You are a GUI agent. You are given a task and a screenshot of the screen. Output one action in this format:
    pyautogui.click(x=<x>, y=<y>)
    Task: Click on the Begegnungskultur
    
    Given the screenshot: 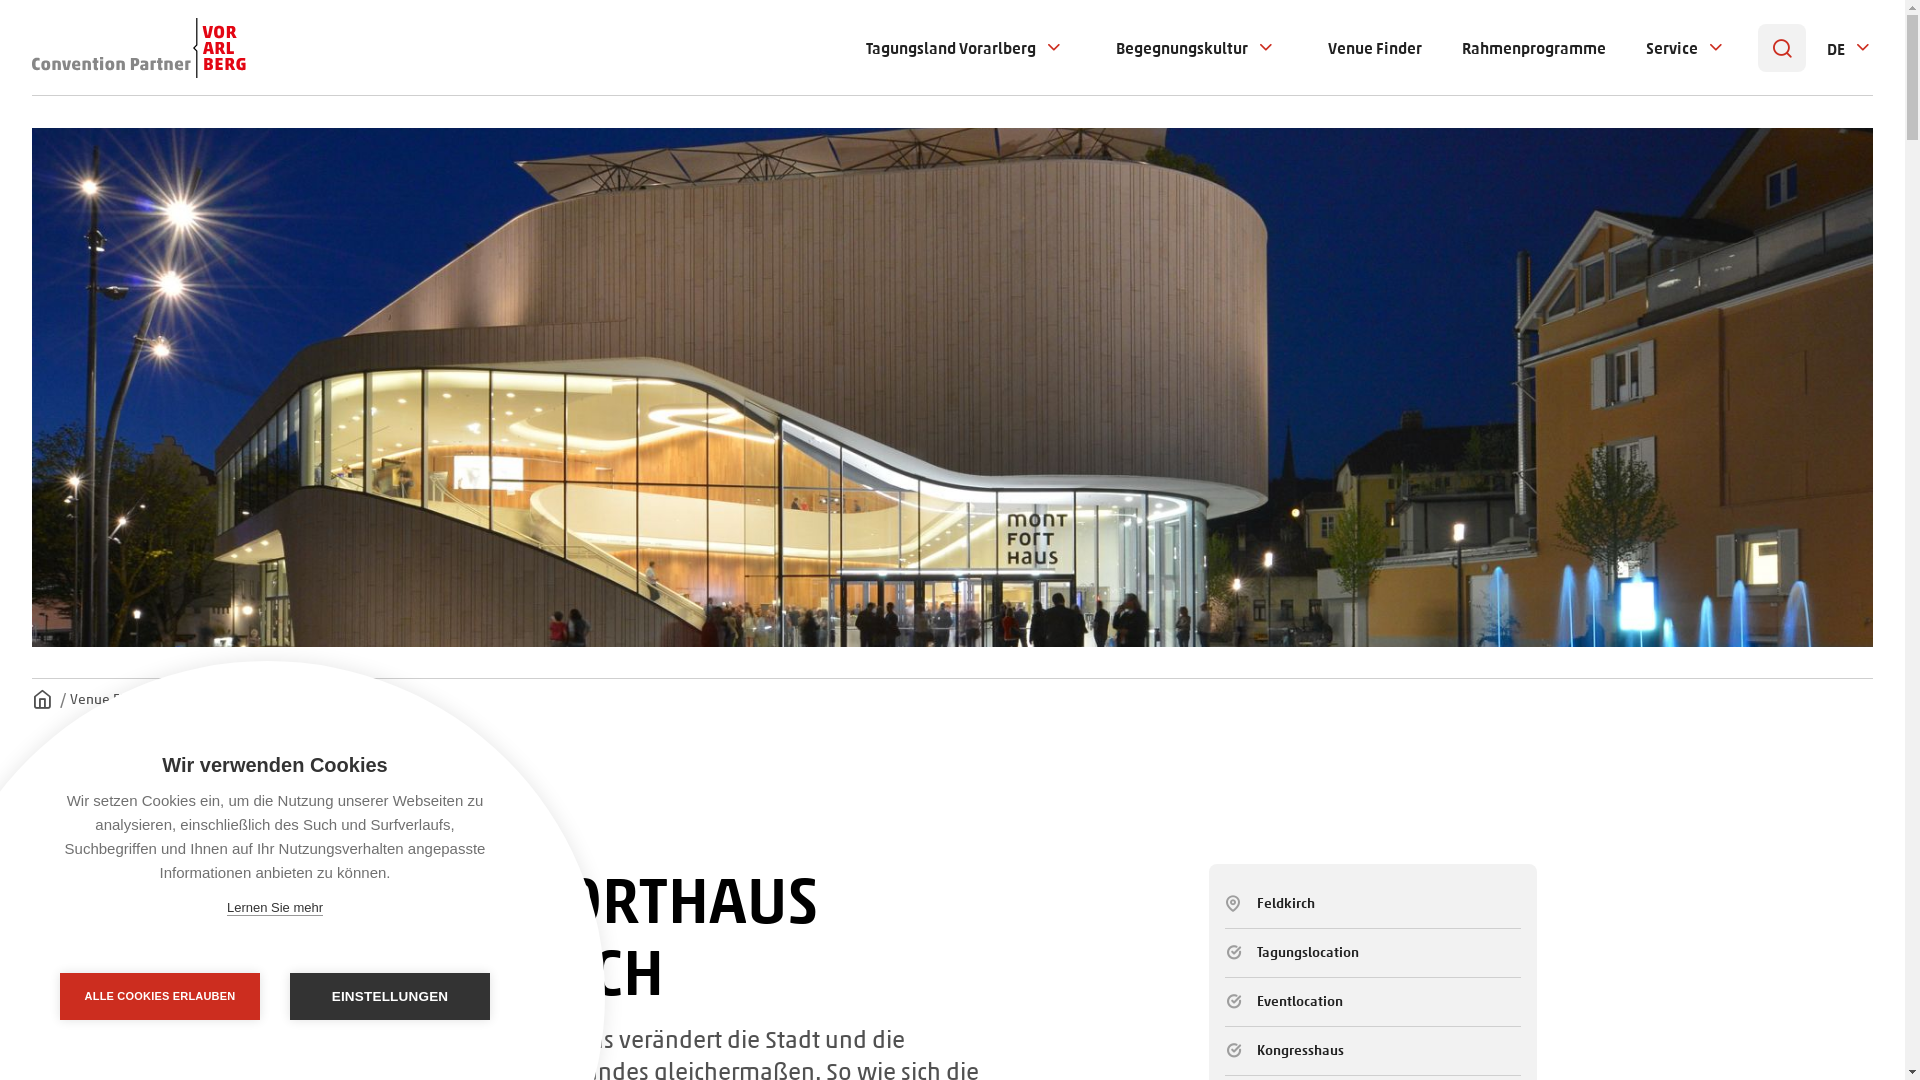 What is the action you would take?
    pyautogui.click(x=1182, y=48)
    